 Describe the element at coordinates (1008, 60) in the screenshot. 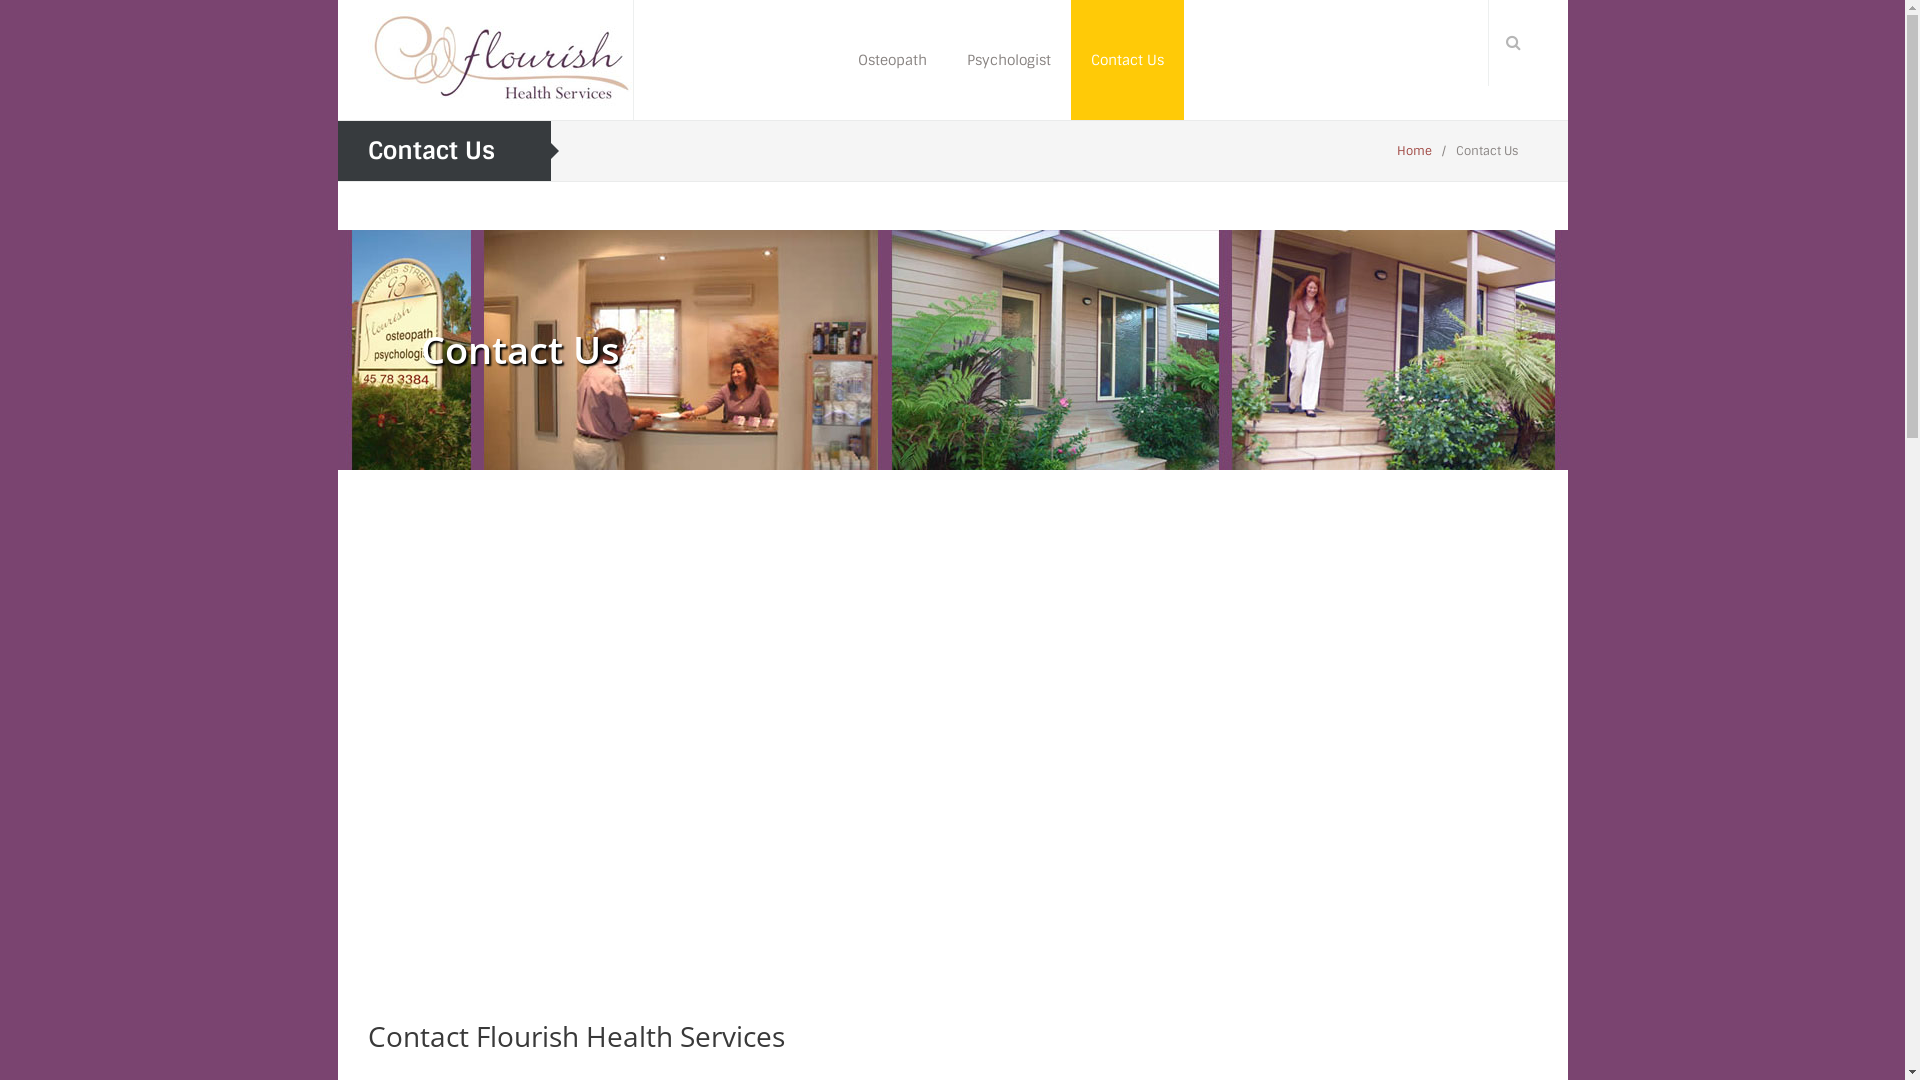

I see `Psychologist` at that location.